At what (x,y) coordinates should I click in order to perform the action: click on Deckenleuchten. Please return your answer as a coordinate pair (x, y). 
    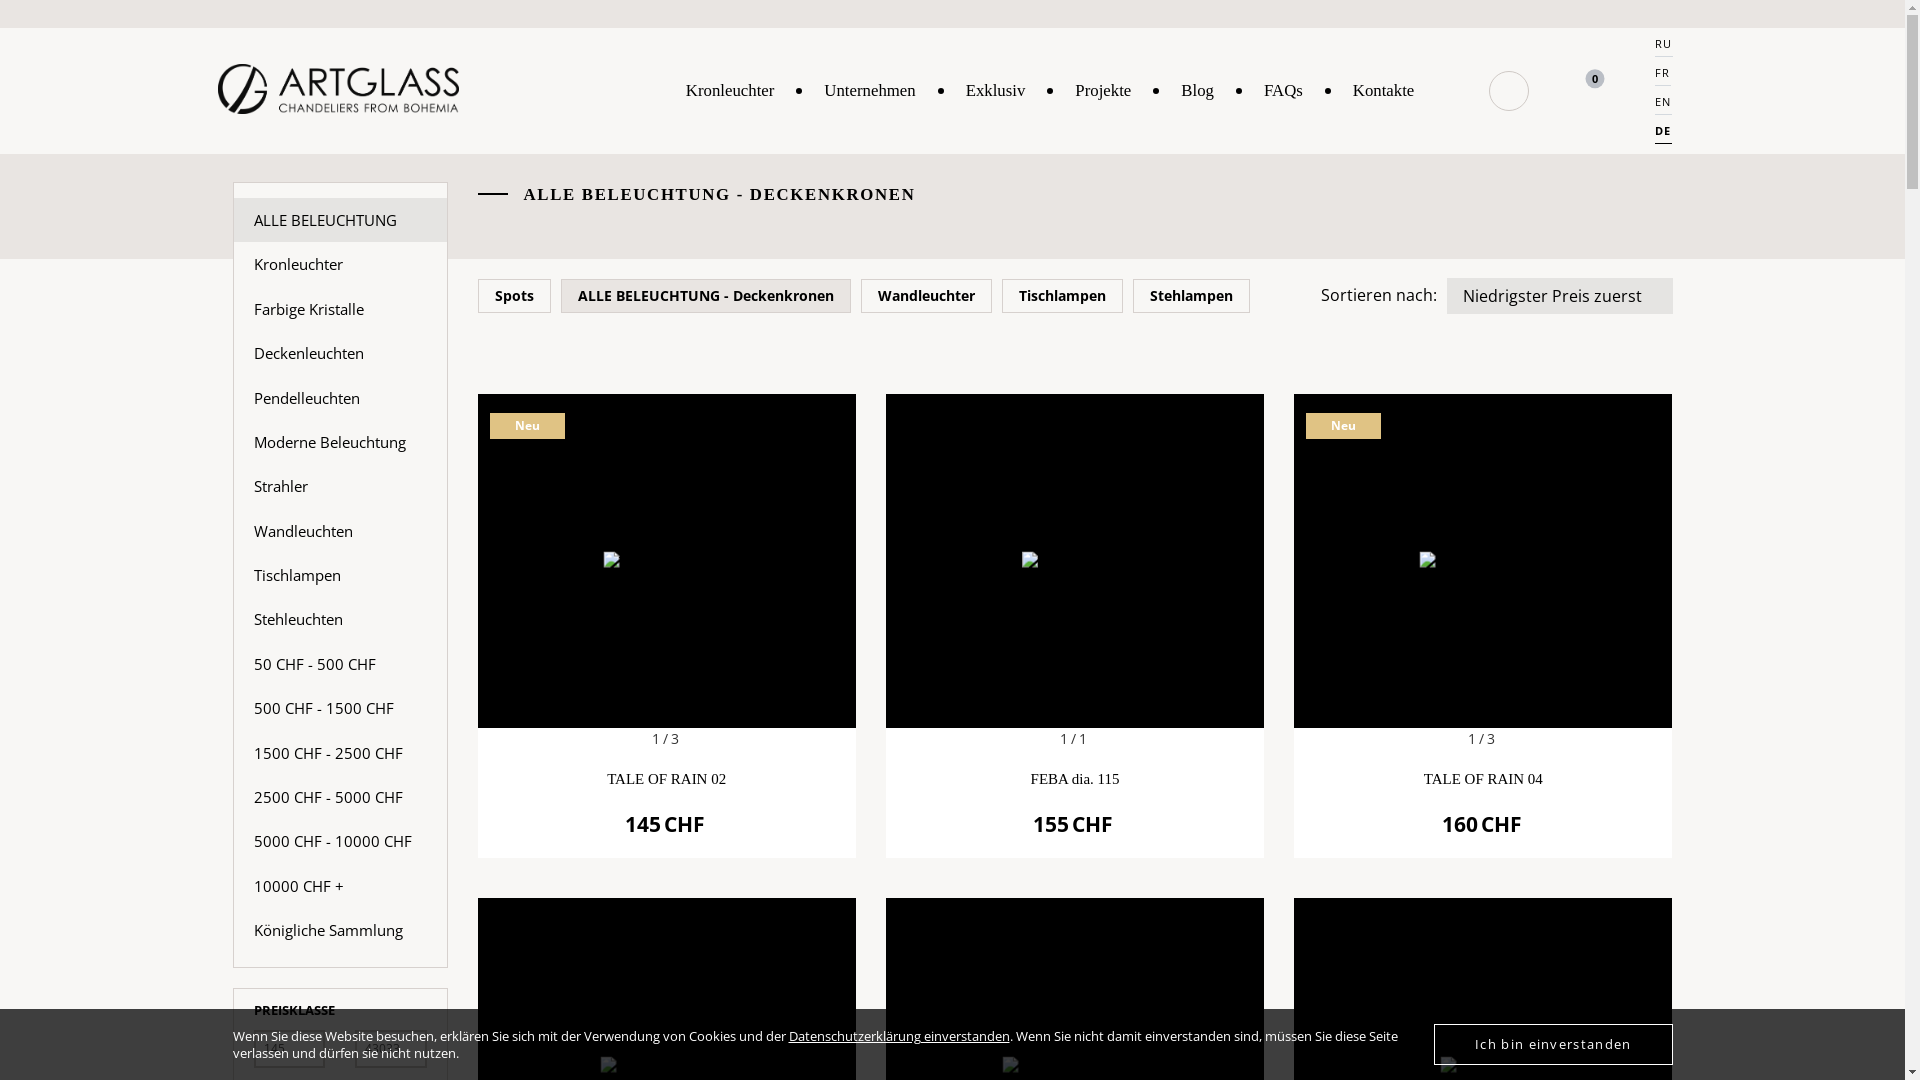
    Looking at the image, I should click on (340, 353).